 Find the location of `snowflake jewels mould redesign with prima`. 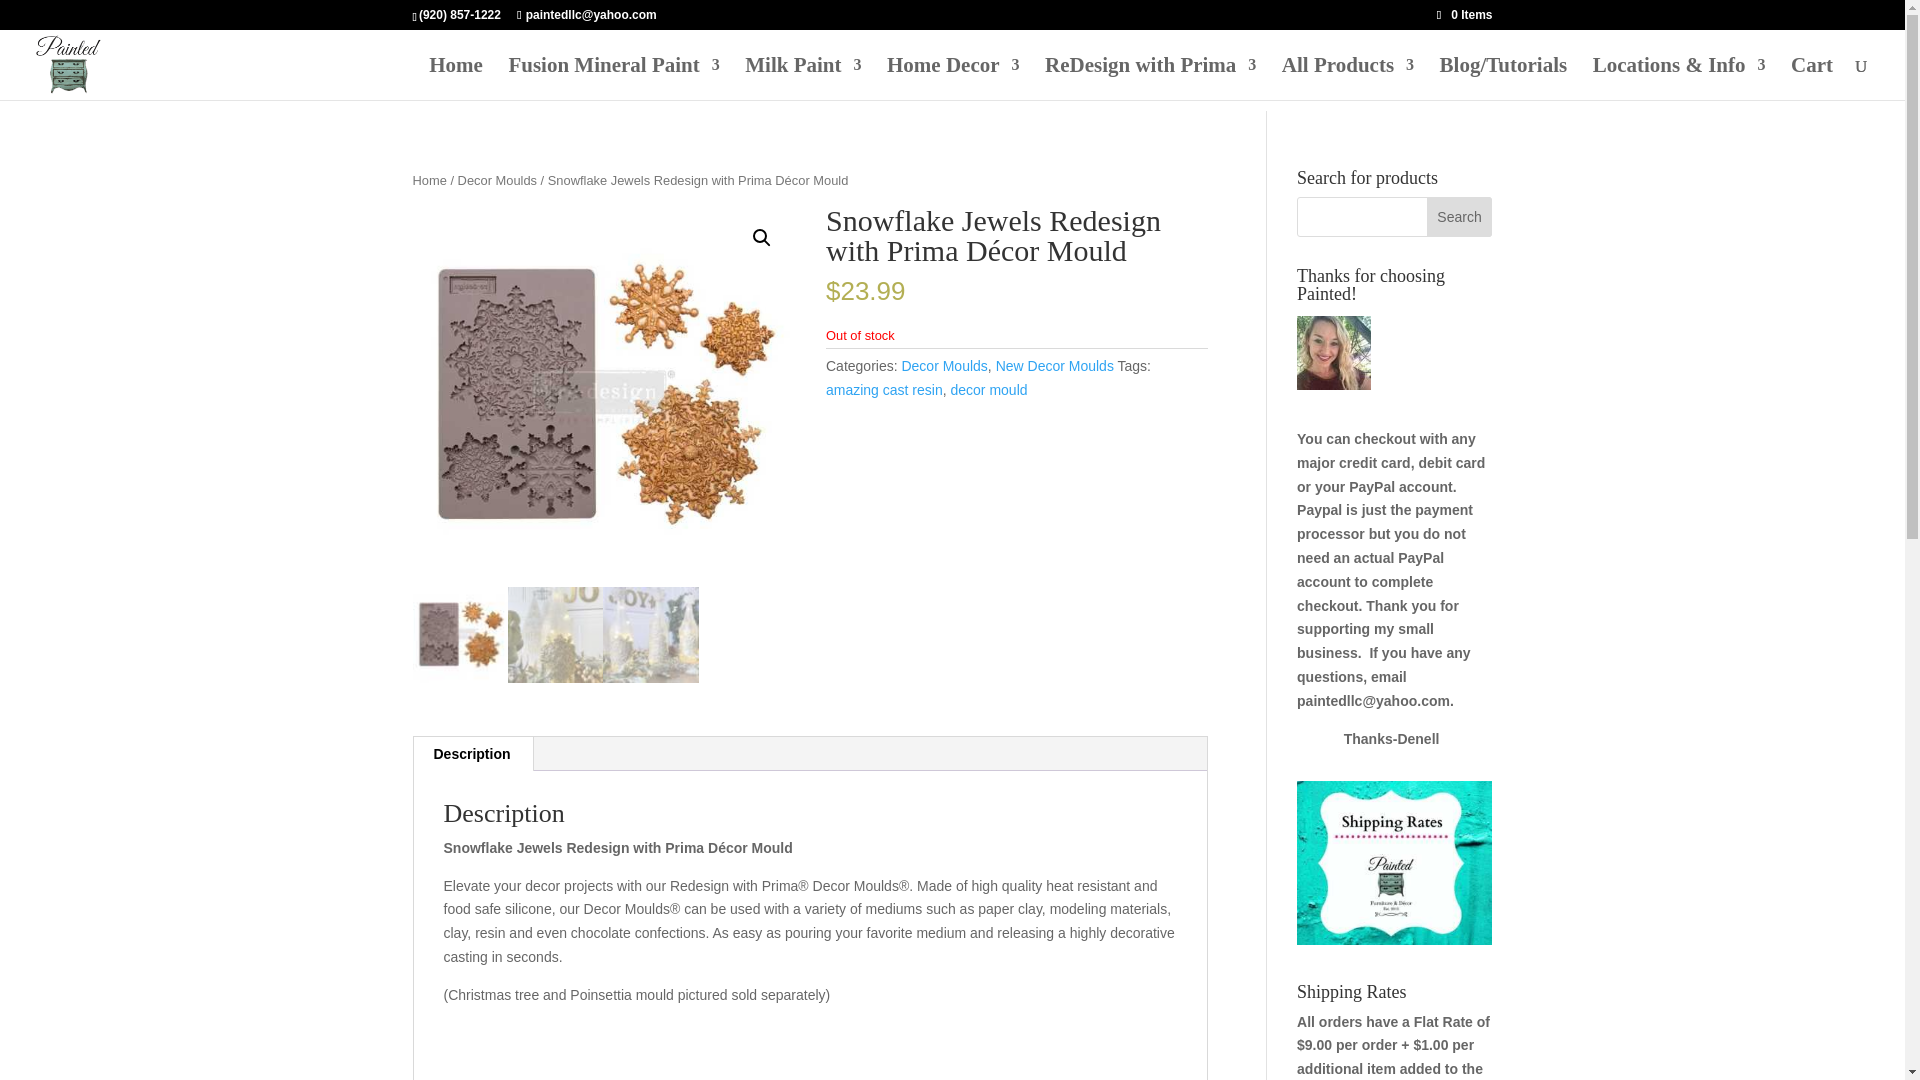

snowflake jewels mould redesign with prima is located at coordinates (603, 396).